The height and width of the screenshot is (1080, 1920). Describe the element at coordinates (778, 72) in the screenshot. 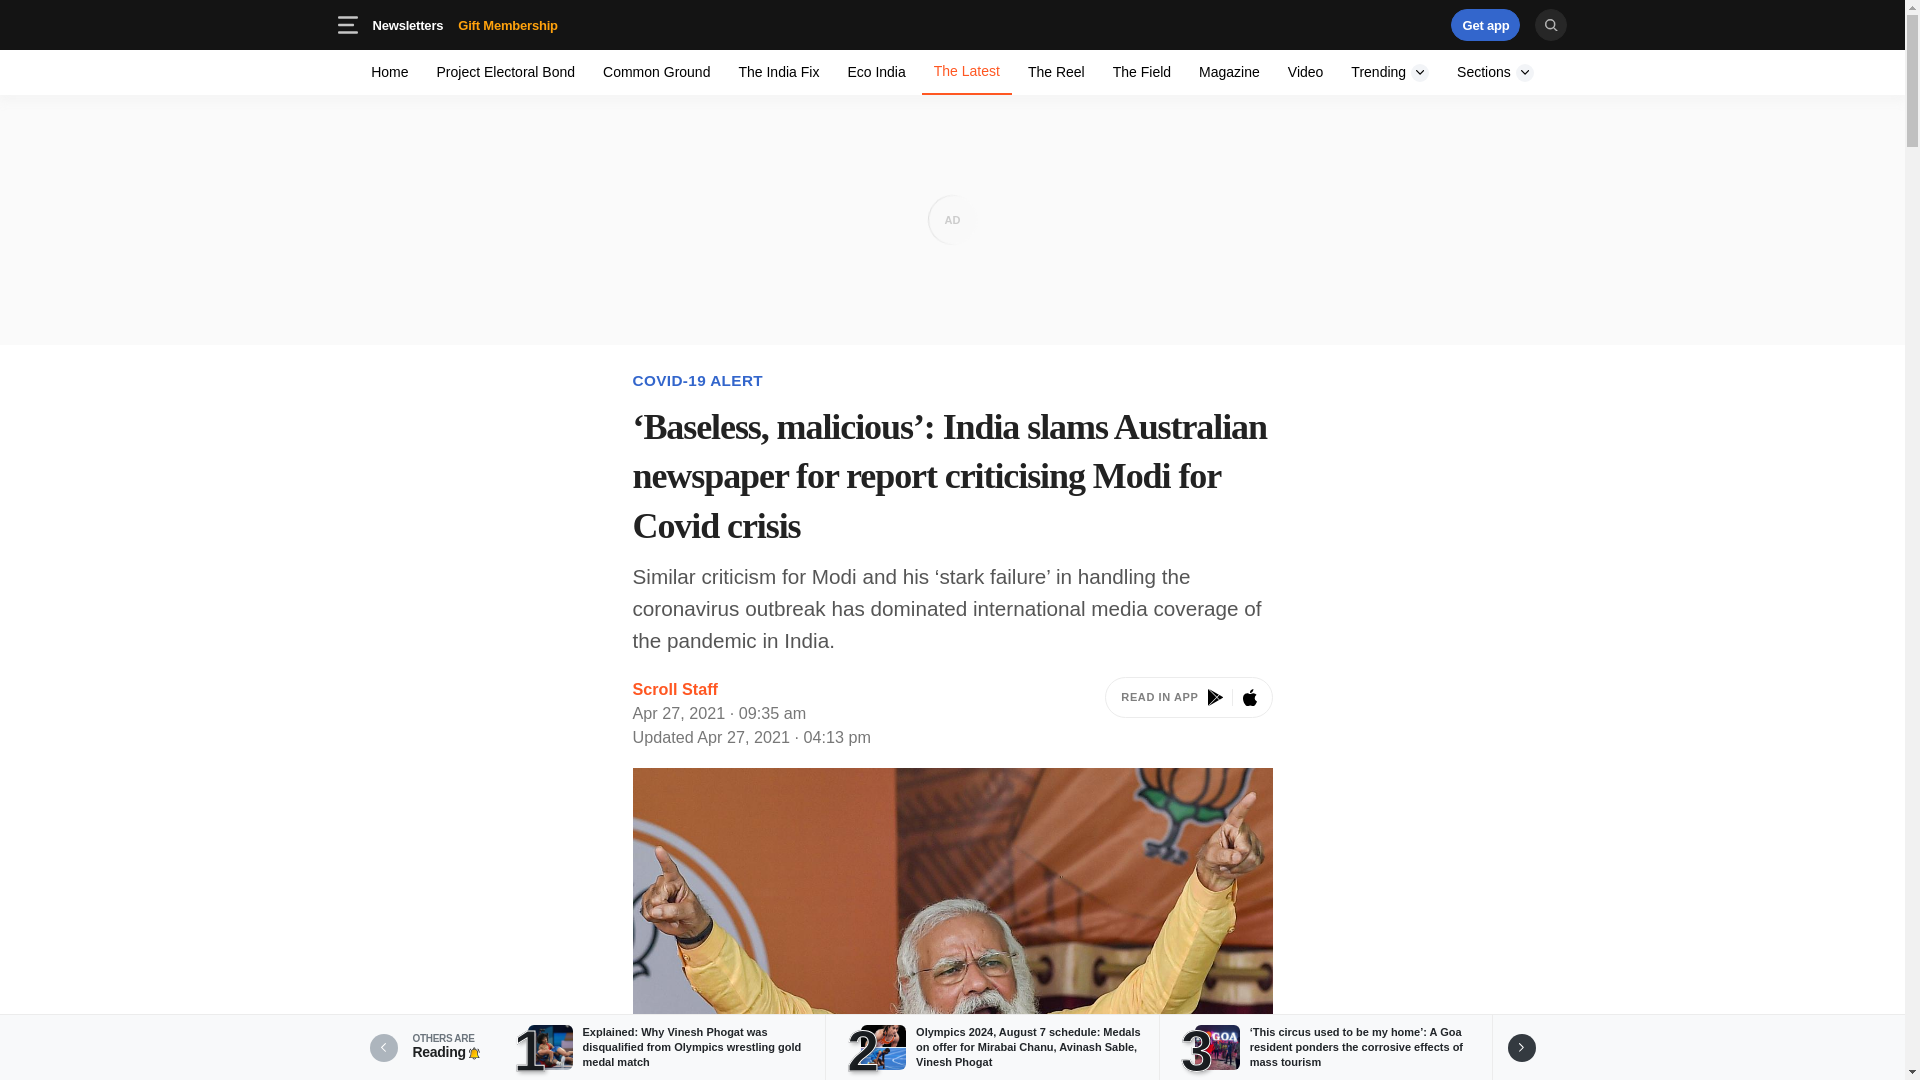

I see `Sections` at that location.